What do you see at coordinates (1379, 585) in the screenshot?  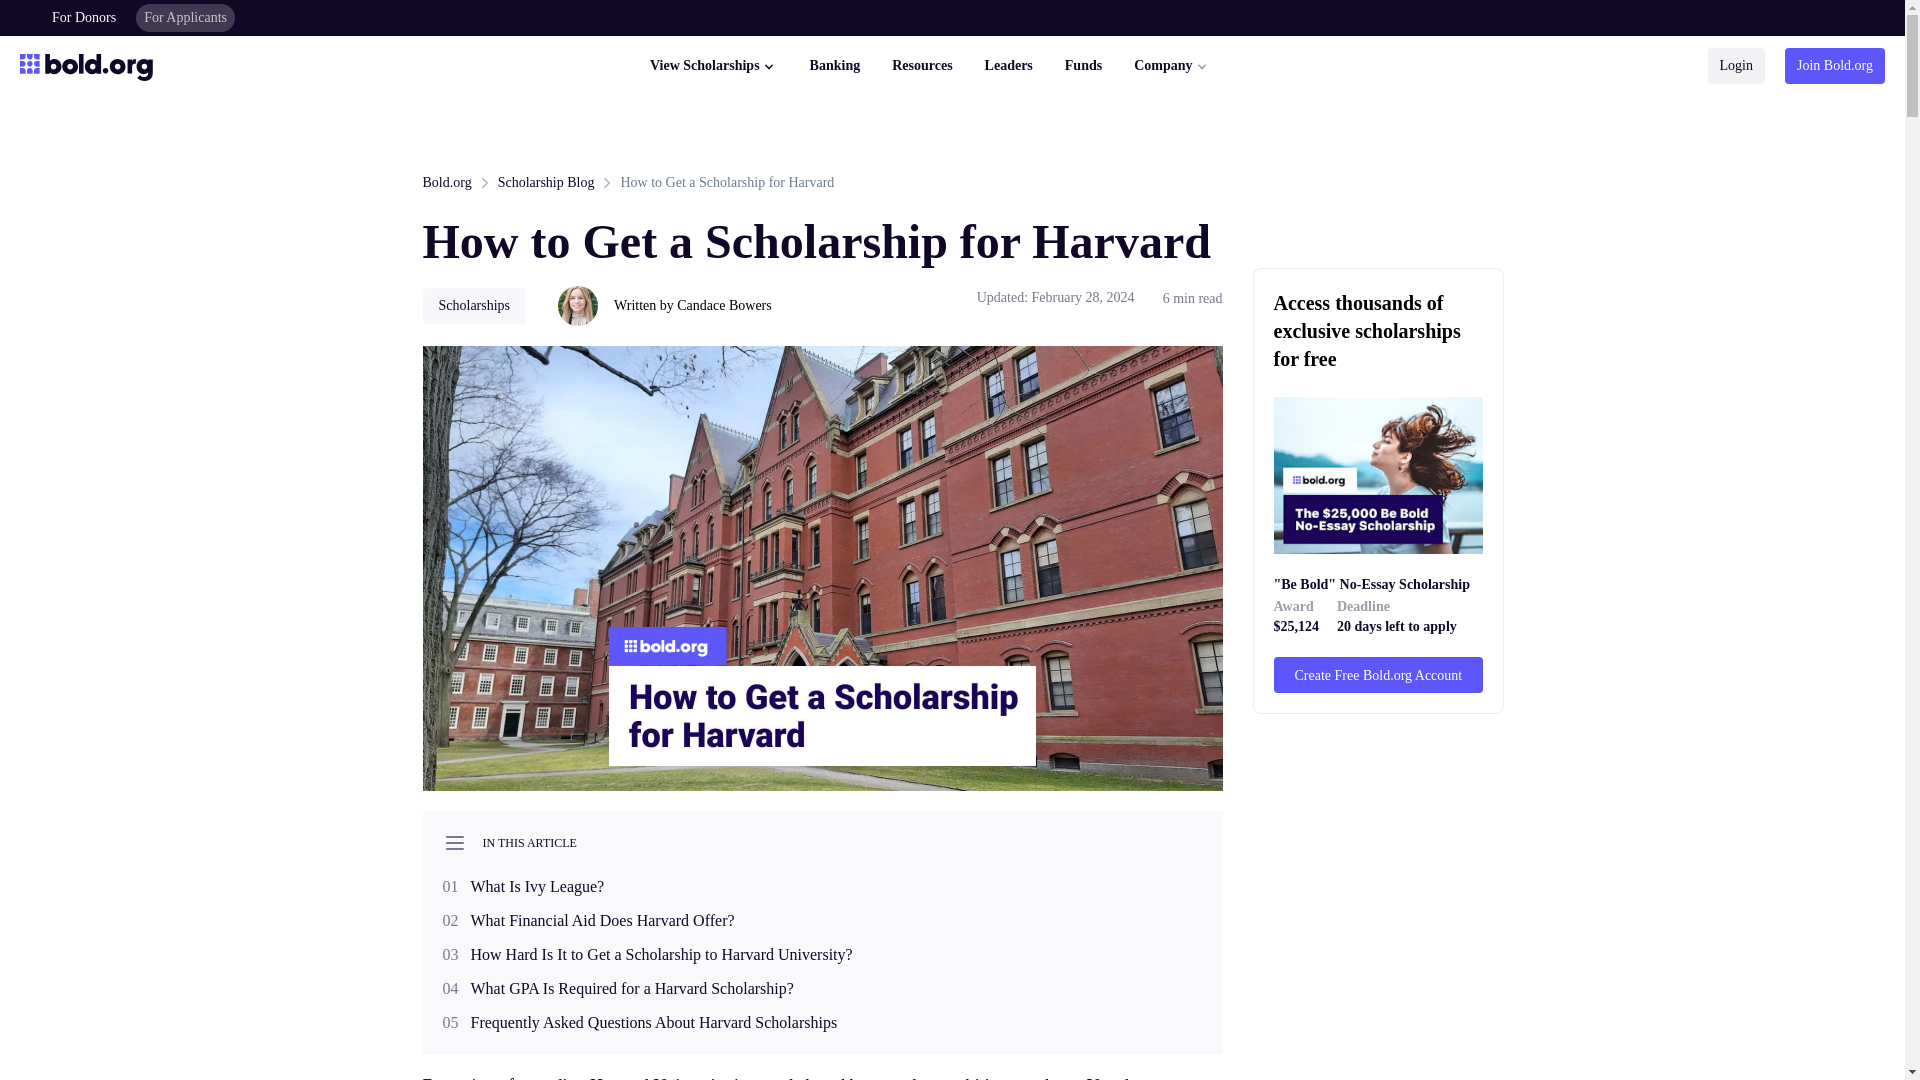 I see `"Be Bold" No-Essay Scholarship` at bounding box center [1379, 585].